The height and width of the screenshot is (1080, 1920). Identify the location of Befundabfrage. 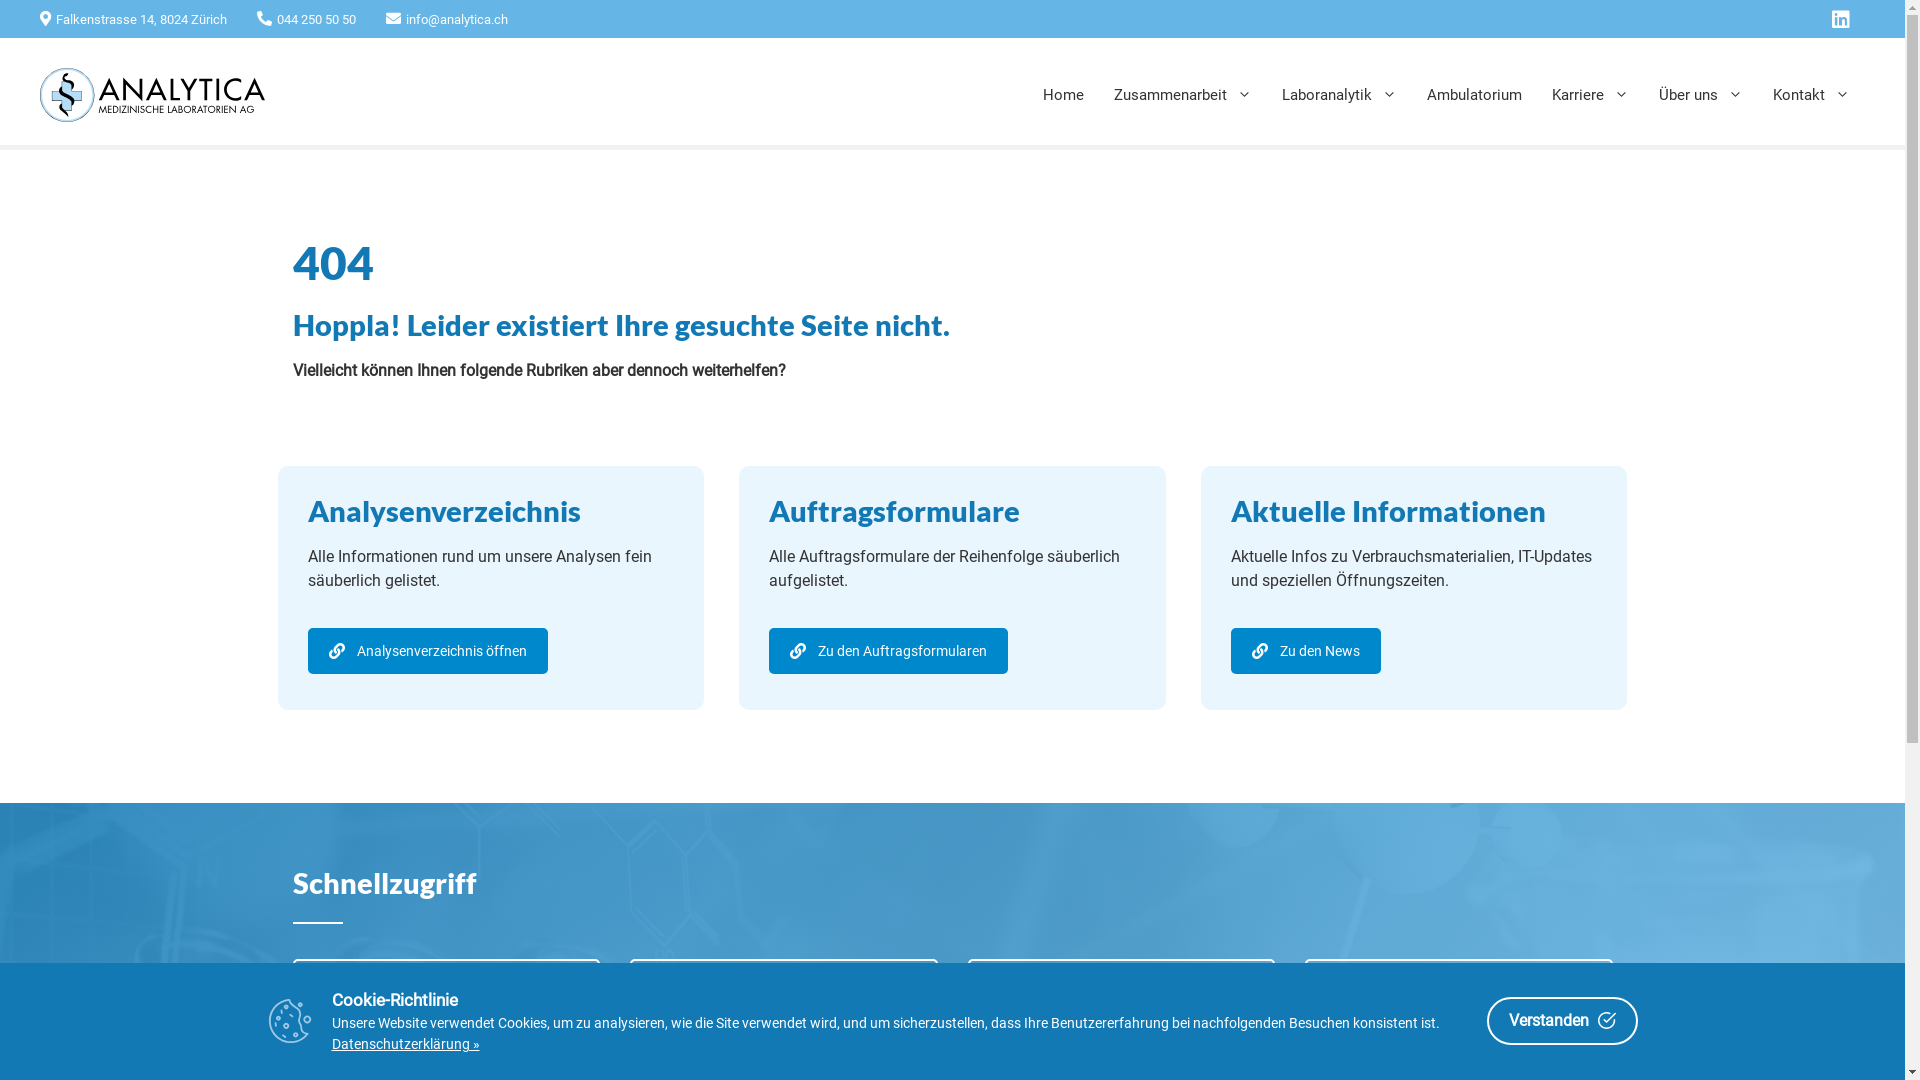
(784, 988).